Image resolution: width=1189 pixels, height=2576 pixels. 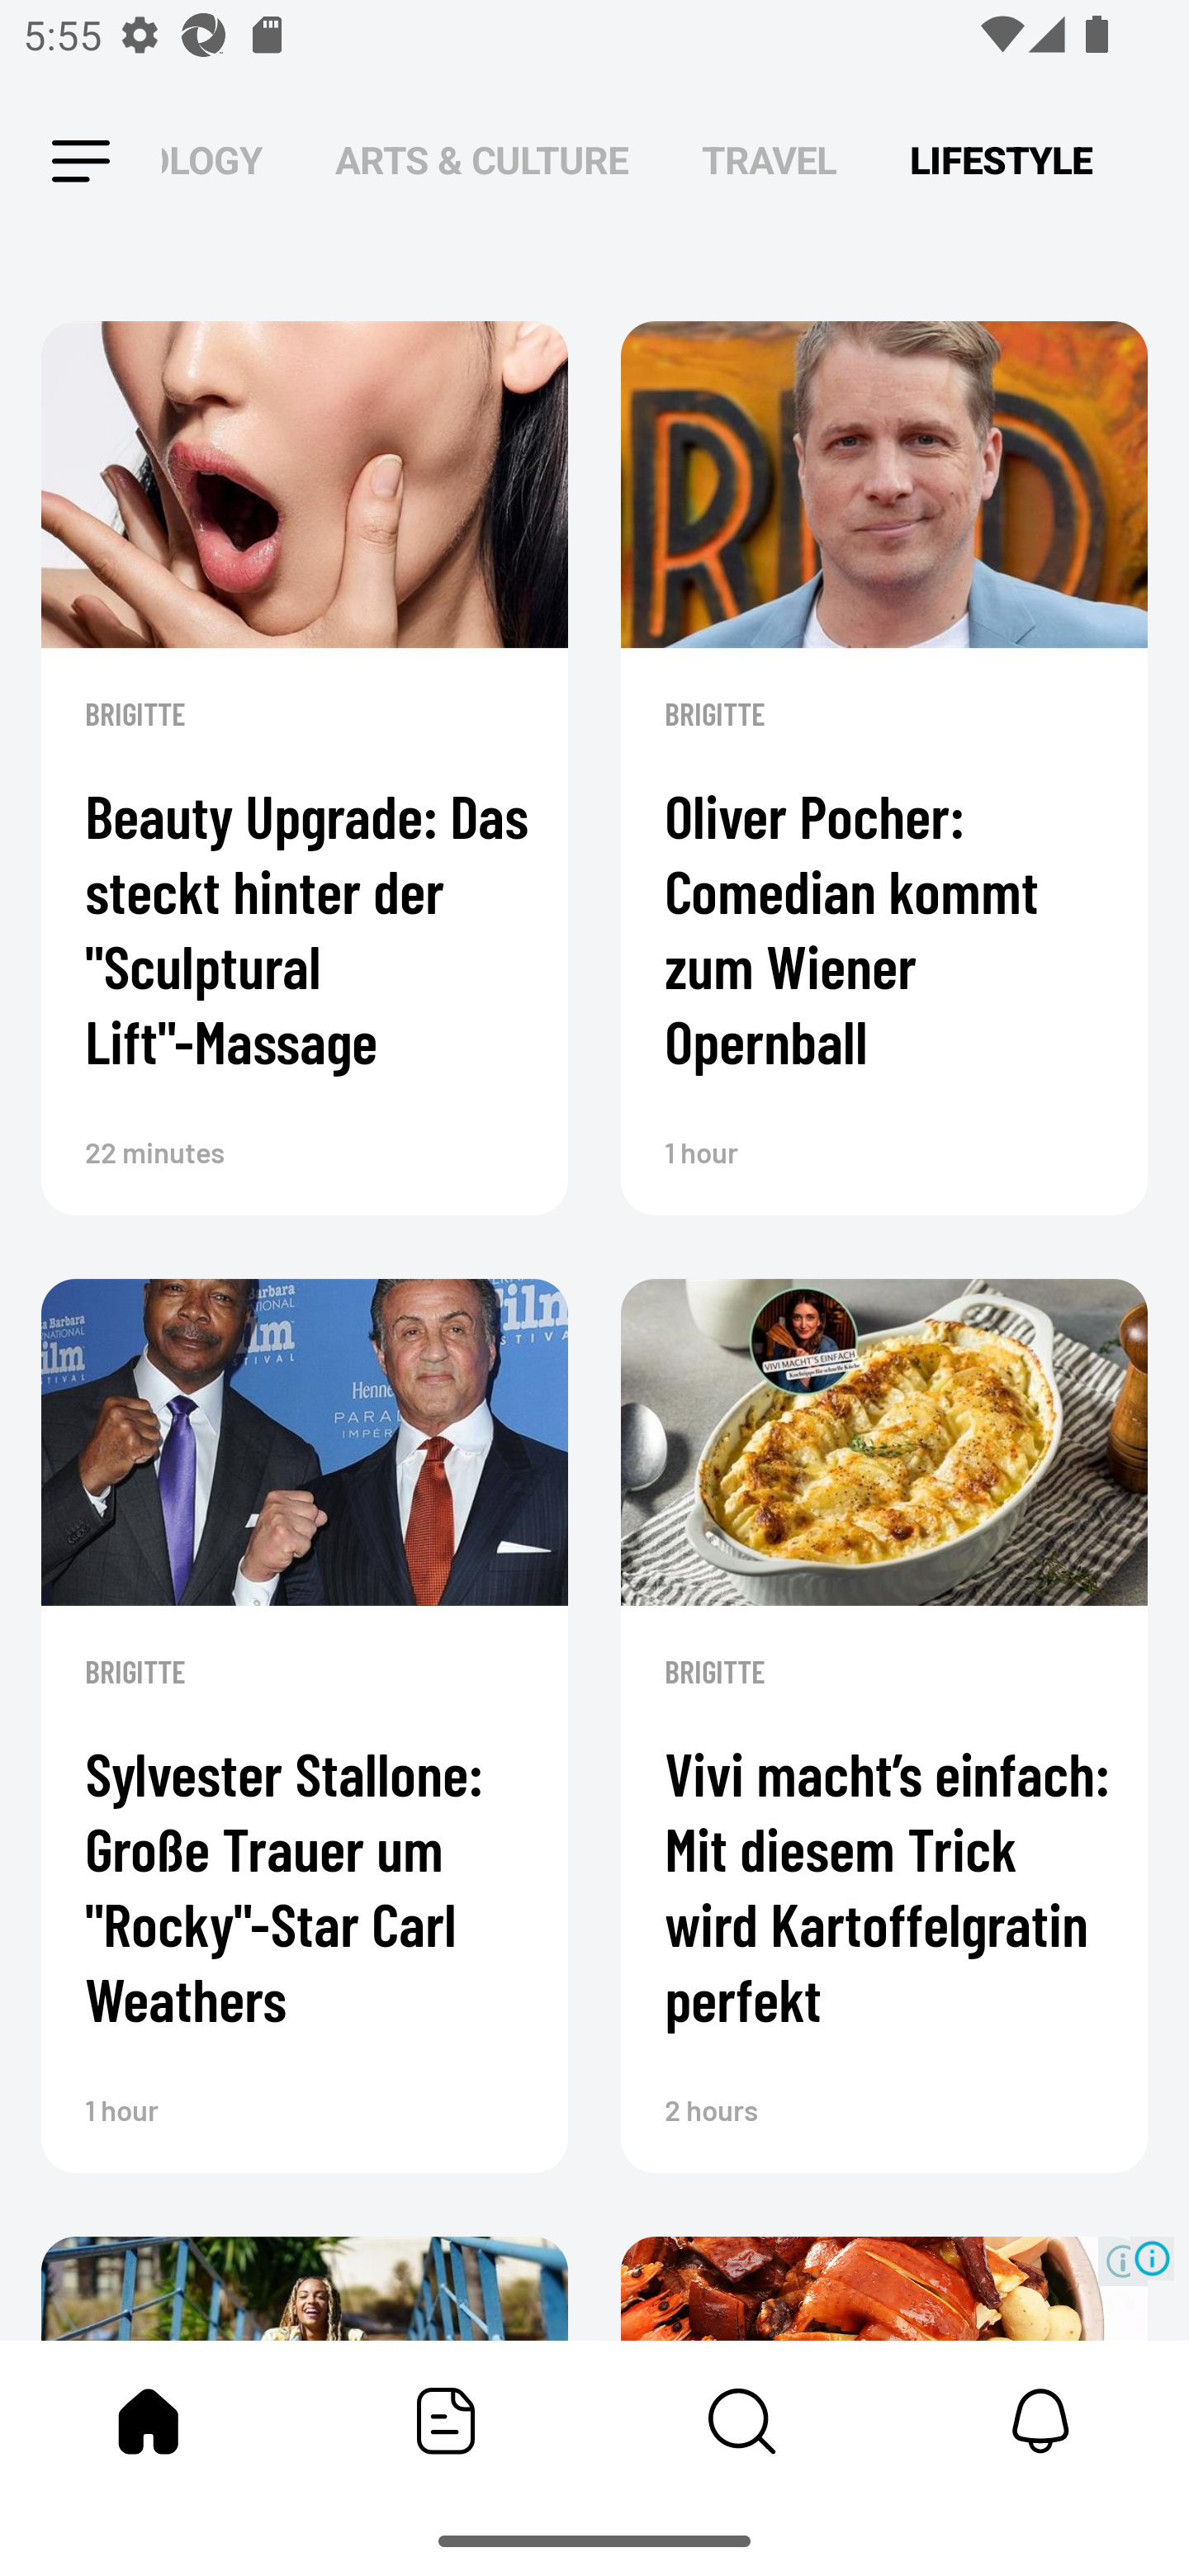 What do you see at coordinates (1040, 2421) in the screenshot?
I see `Notifications` at bounding box center [1040, 2421].